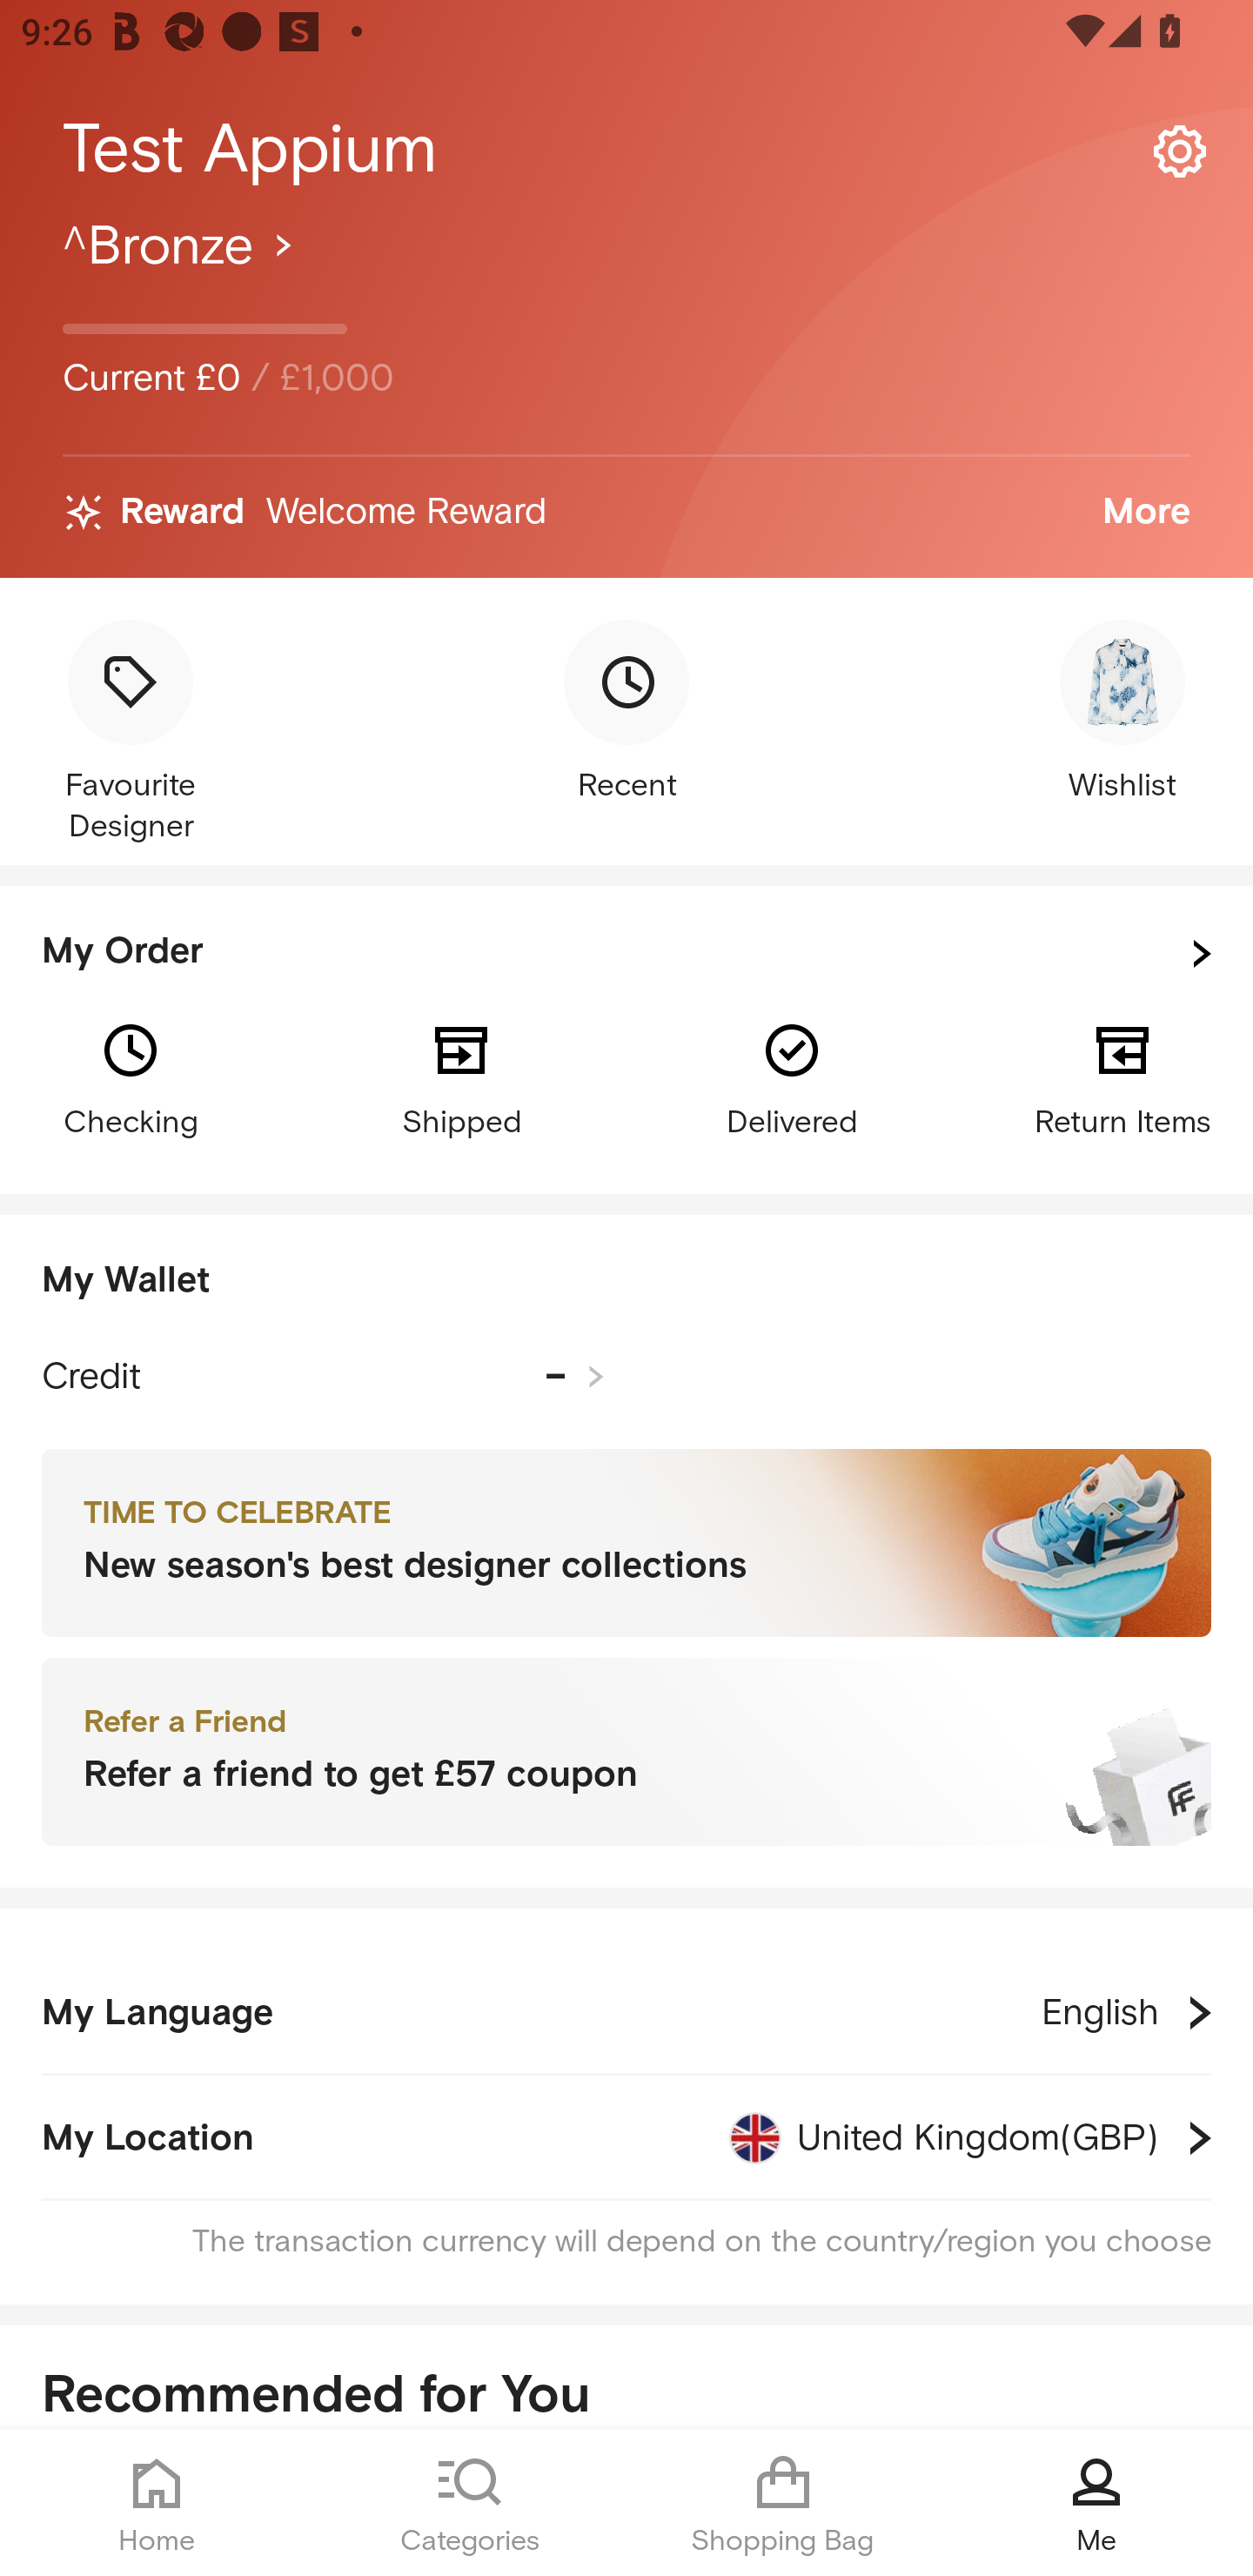 The image size is (1253, 2576). What do you see at coordinates (470, 2503) in the screenshot?
I see `Categories` at bounding box center [470, 2503].